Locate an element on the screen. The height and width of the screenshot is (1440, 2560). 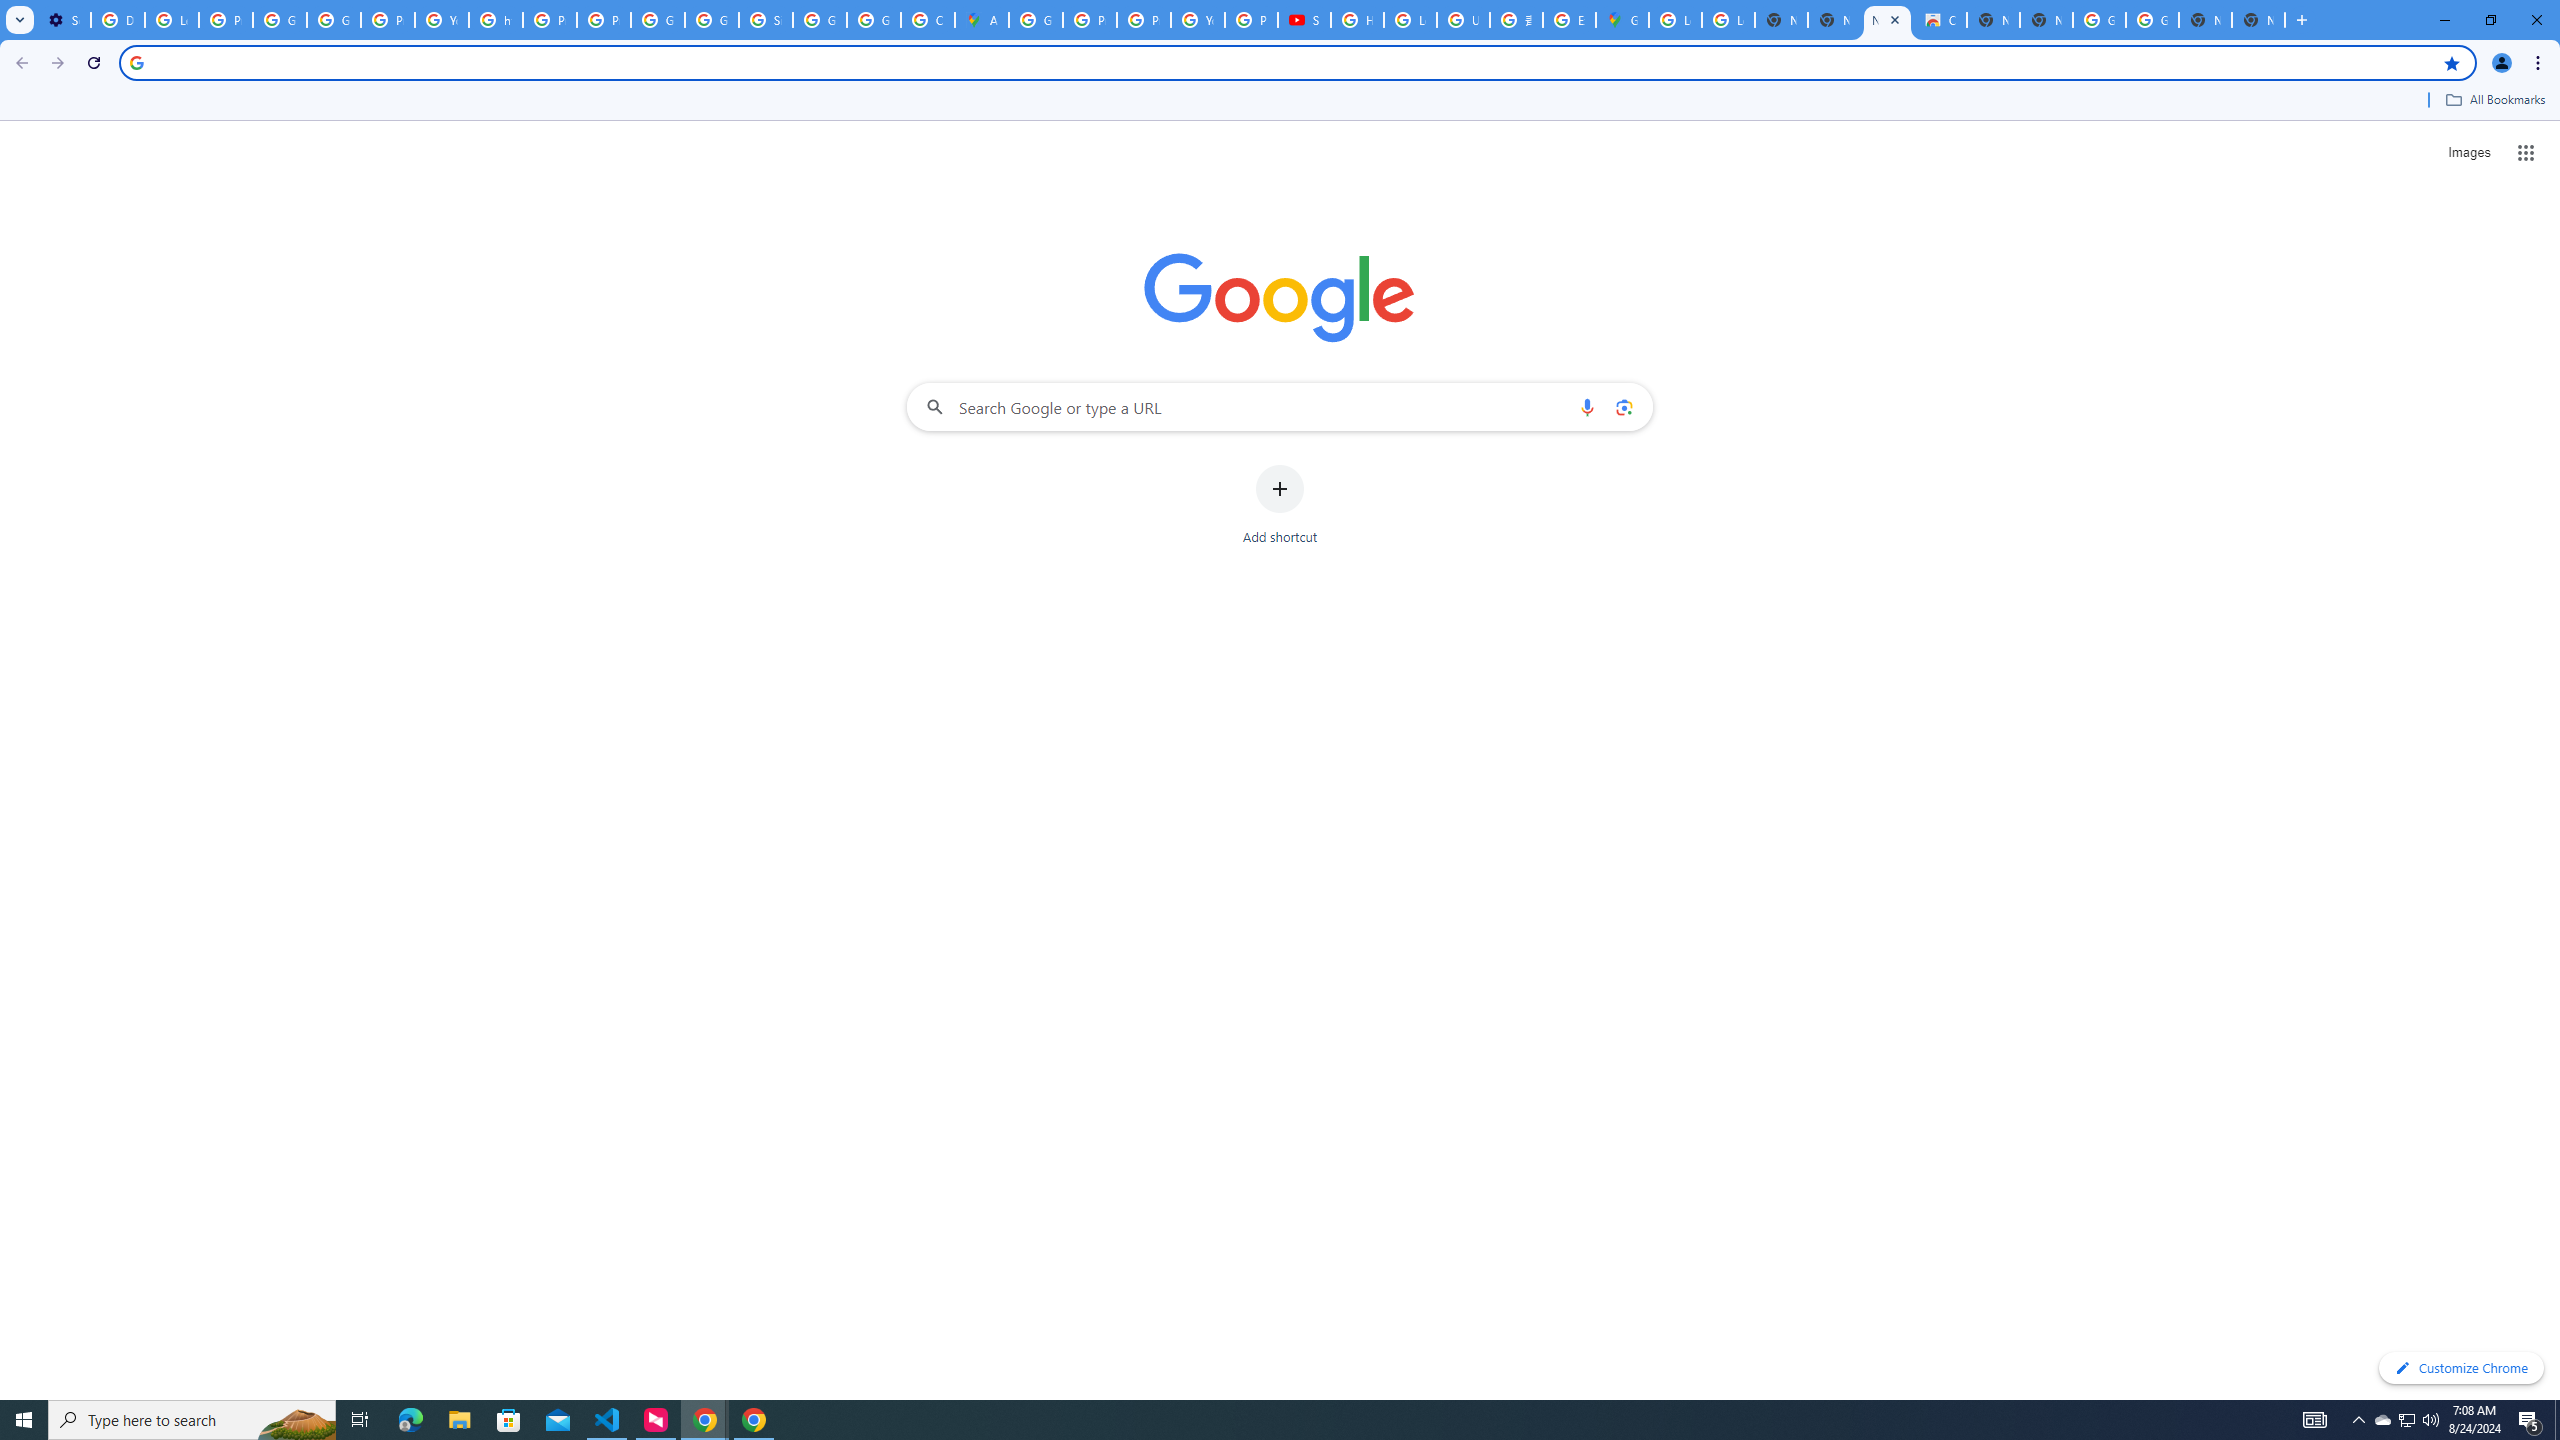
Search Google or type a URL is located at coordinates (1280, 406).